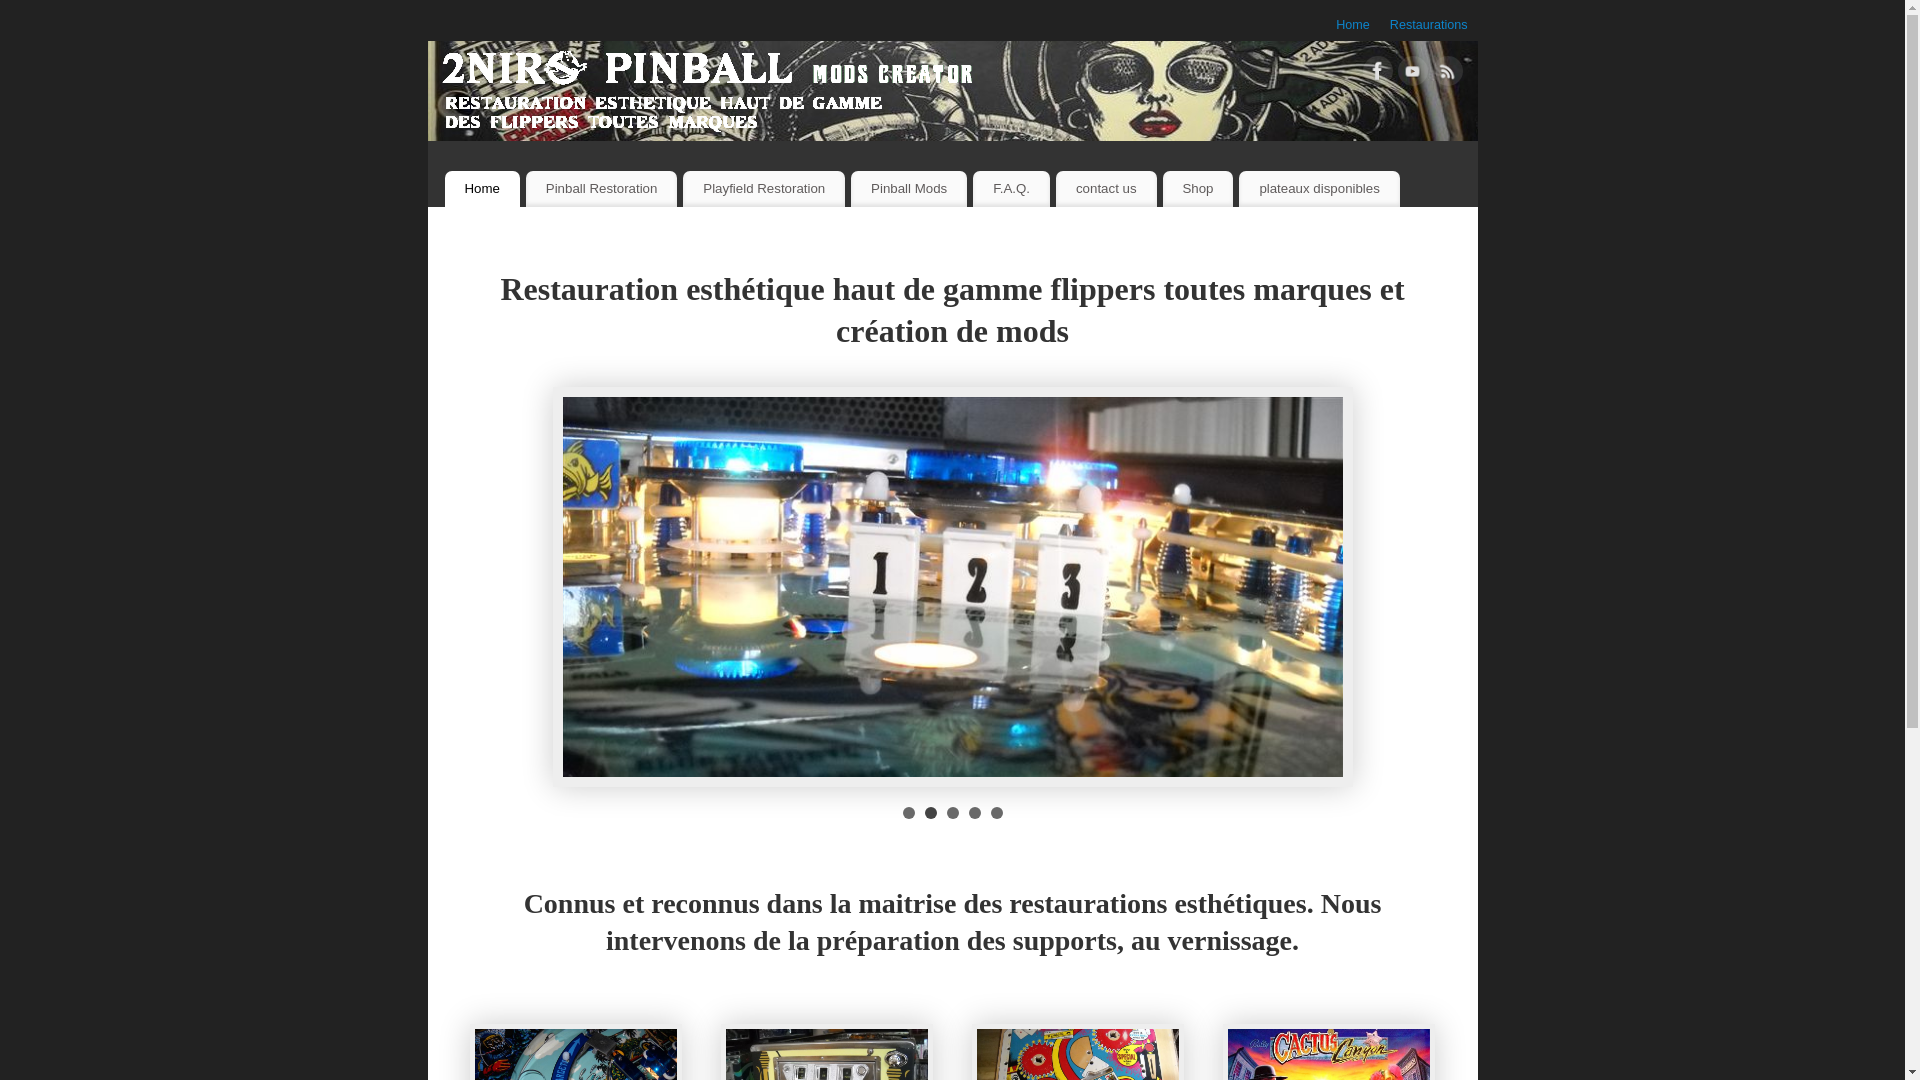  I want to click on YouTube, so click(1413, 75).